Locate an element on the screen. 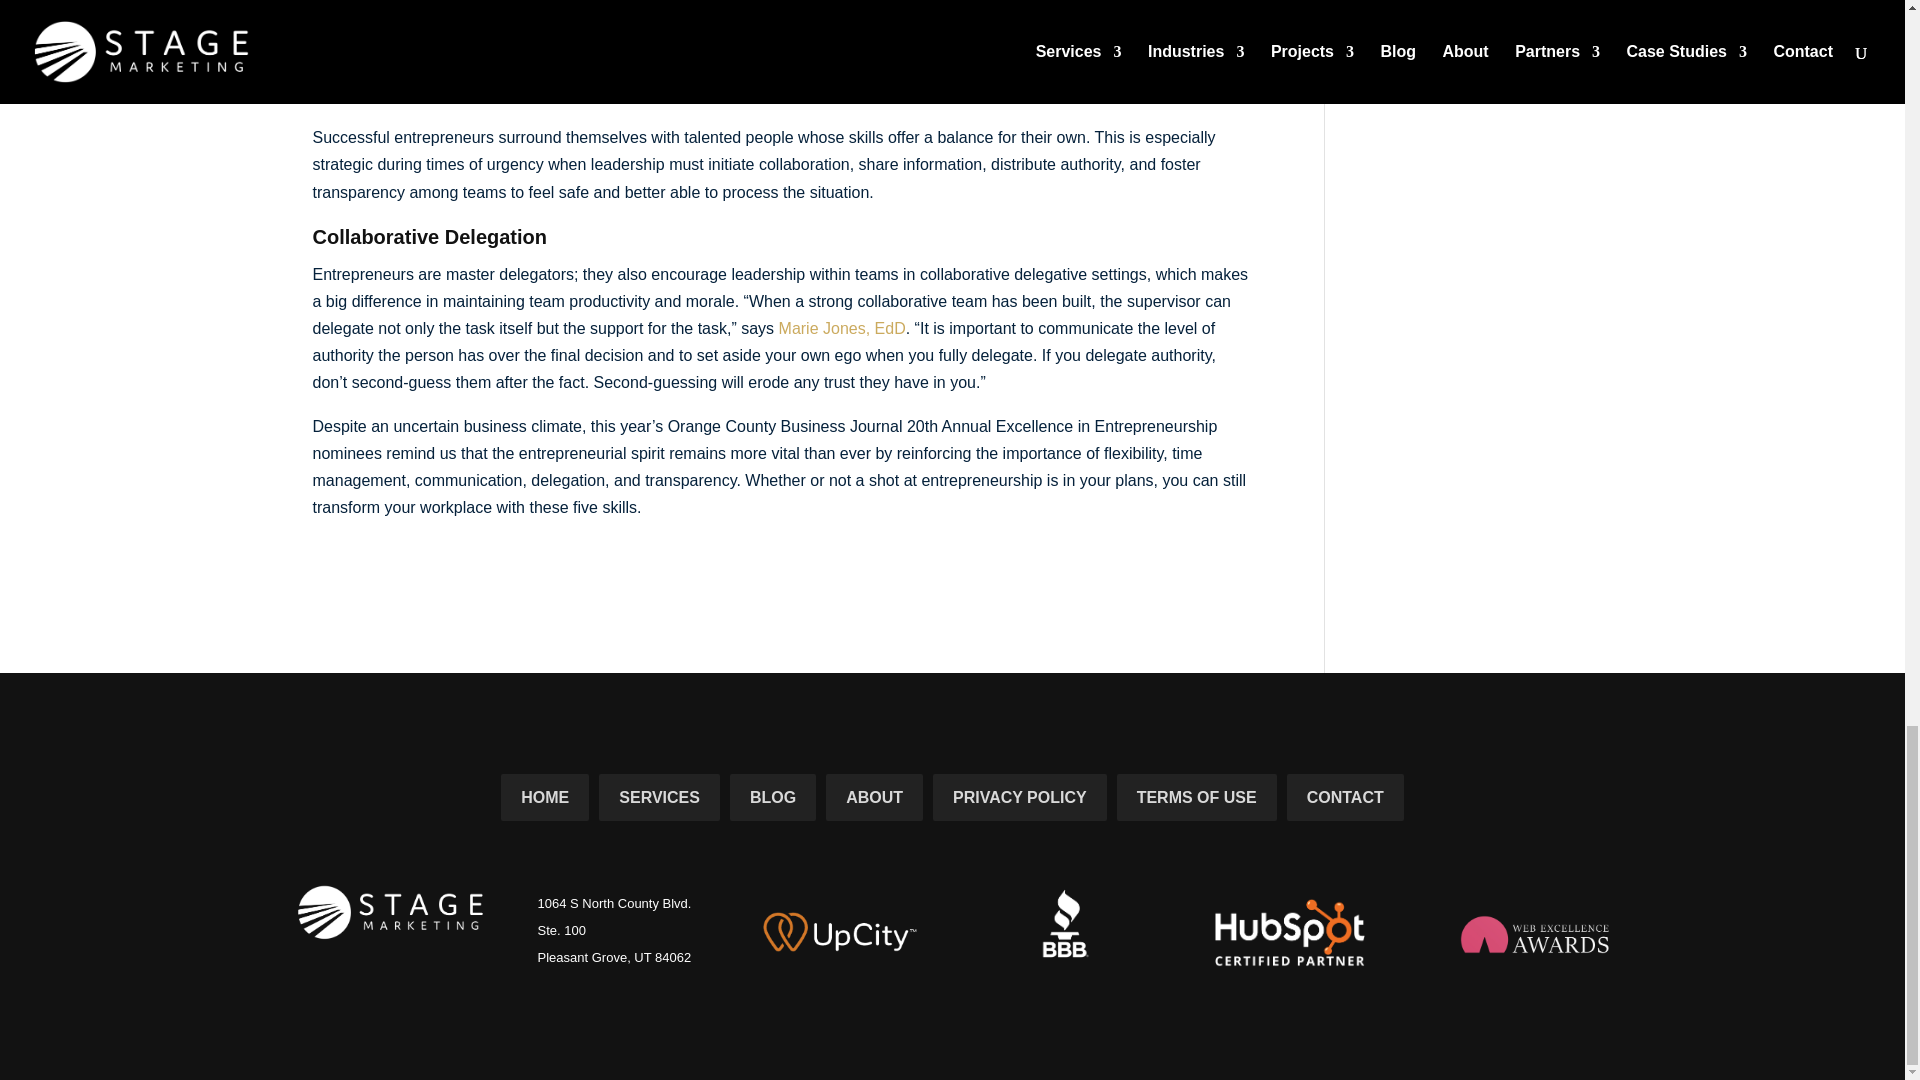 This screenshot has height=1080, width=1920. UpCity is located at coordinates (840, 932).